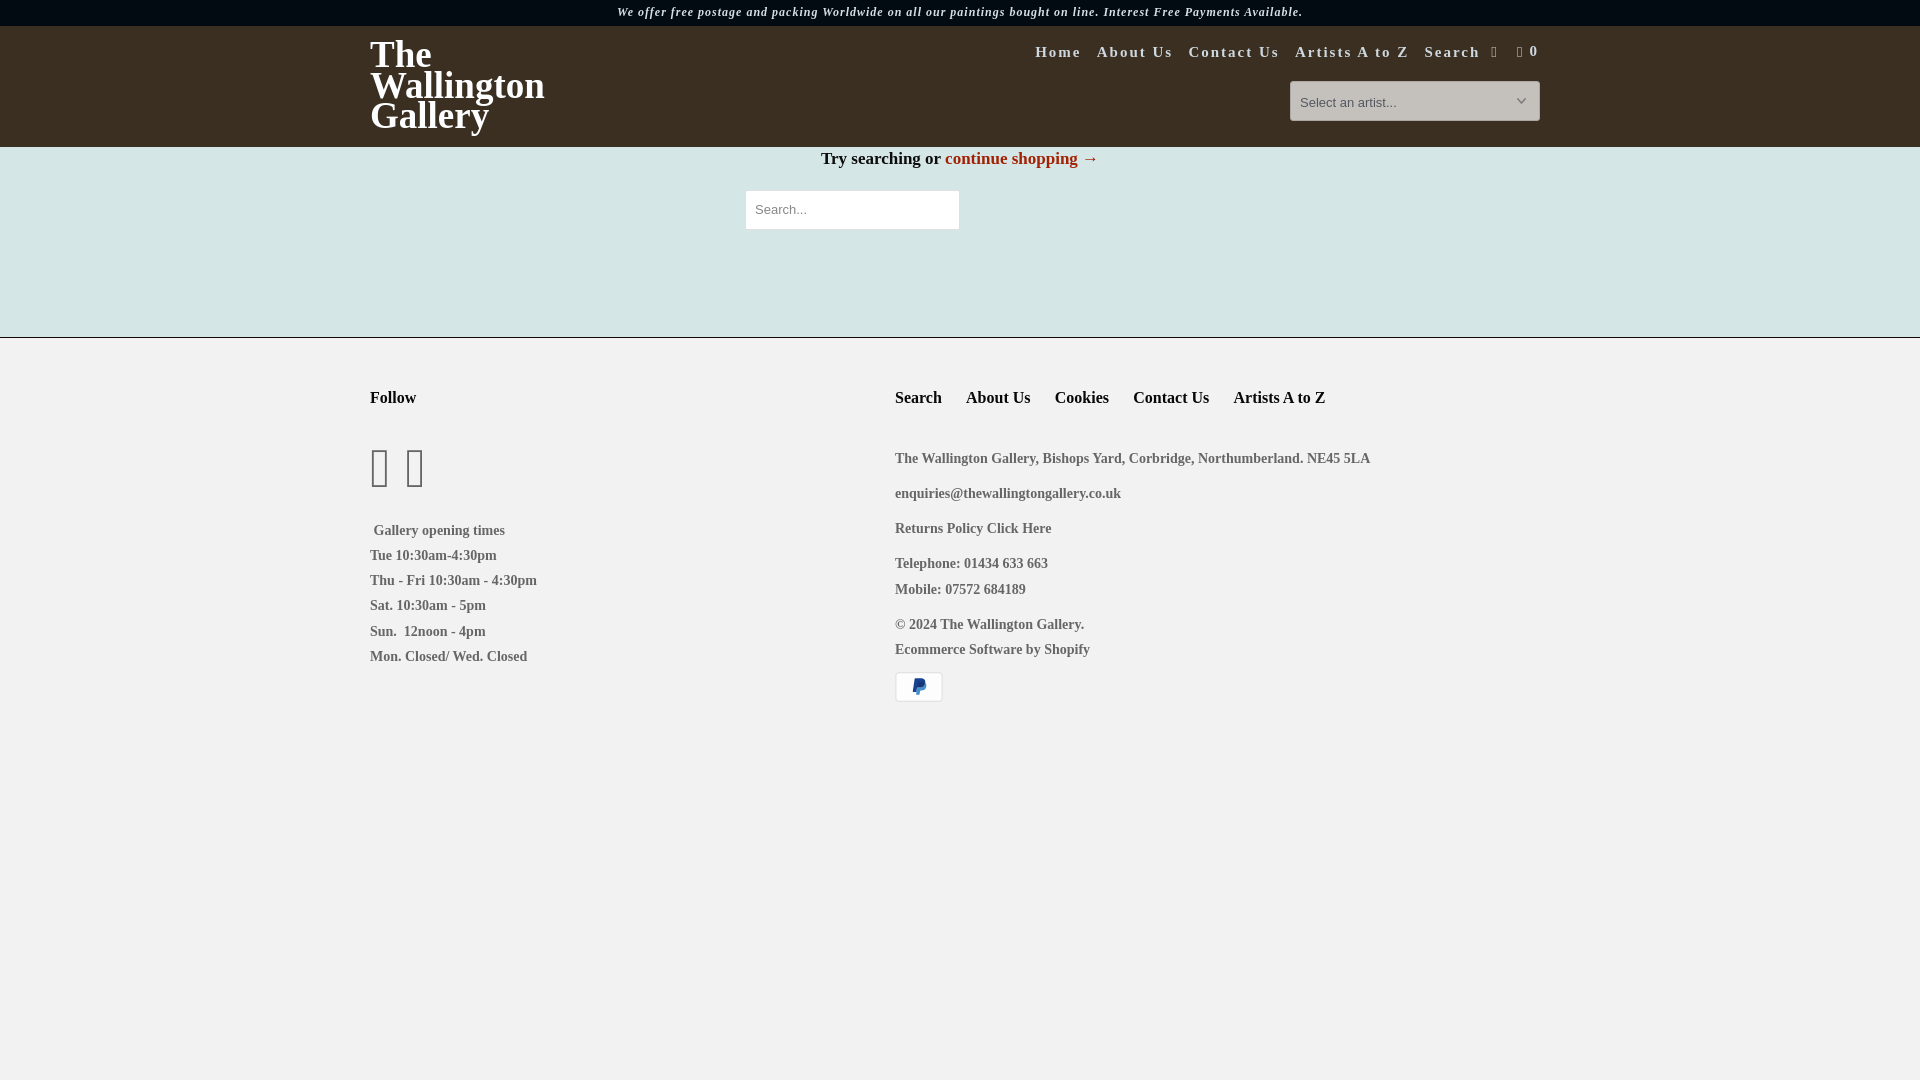  What do you see at coordinates (1452, 52) in the screenshot?
I see `Search` at bounding box center [1452, 52].